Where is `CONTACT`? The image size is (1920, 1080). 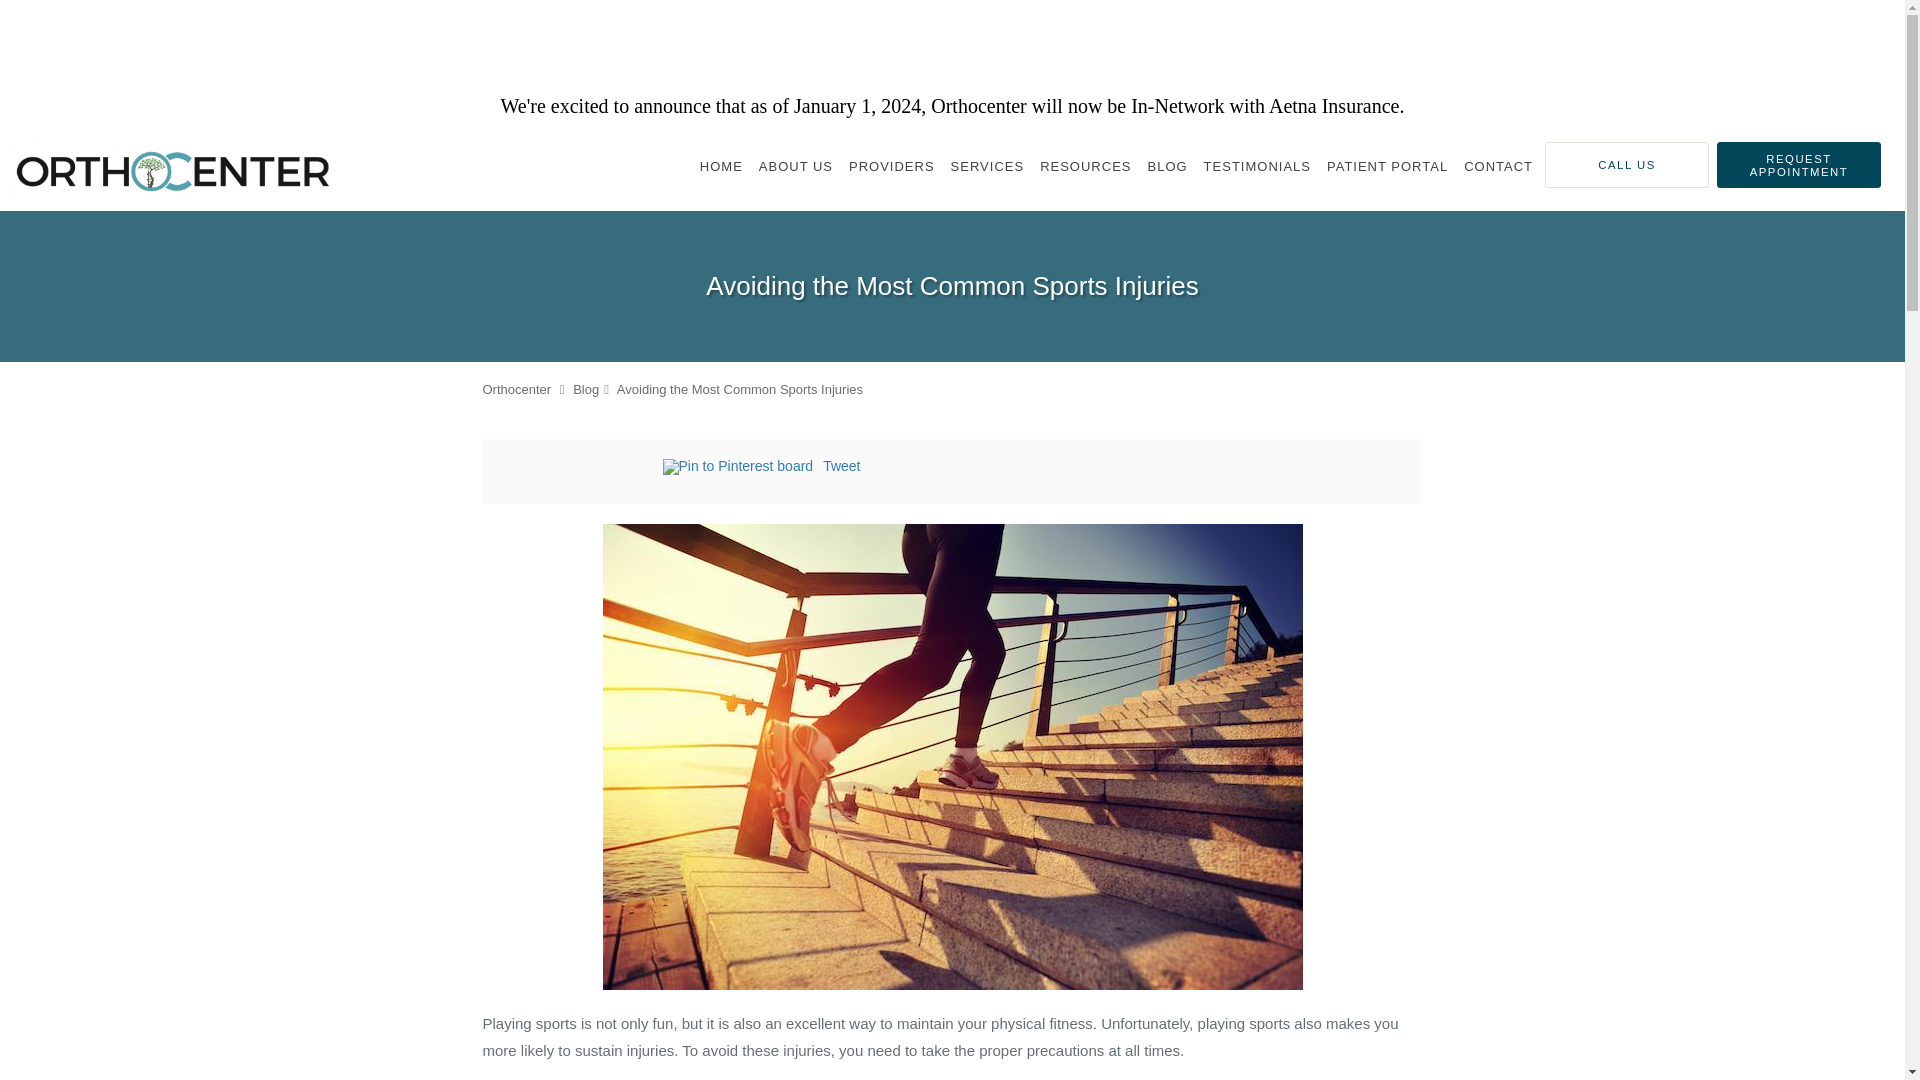
CONTACT is located at coordinates (1498, 166).